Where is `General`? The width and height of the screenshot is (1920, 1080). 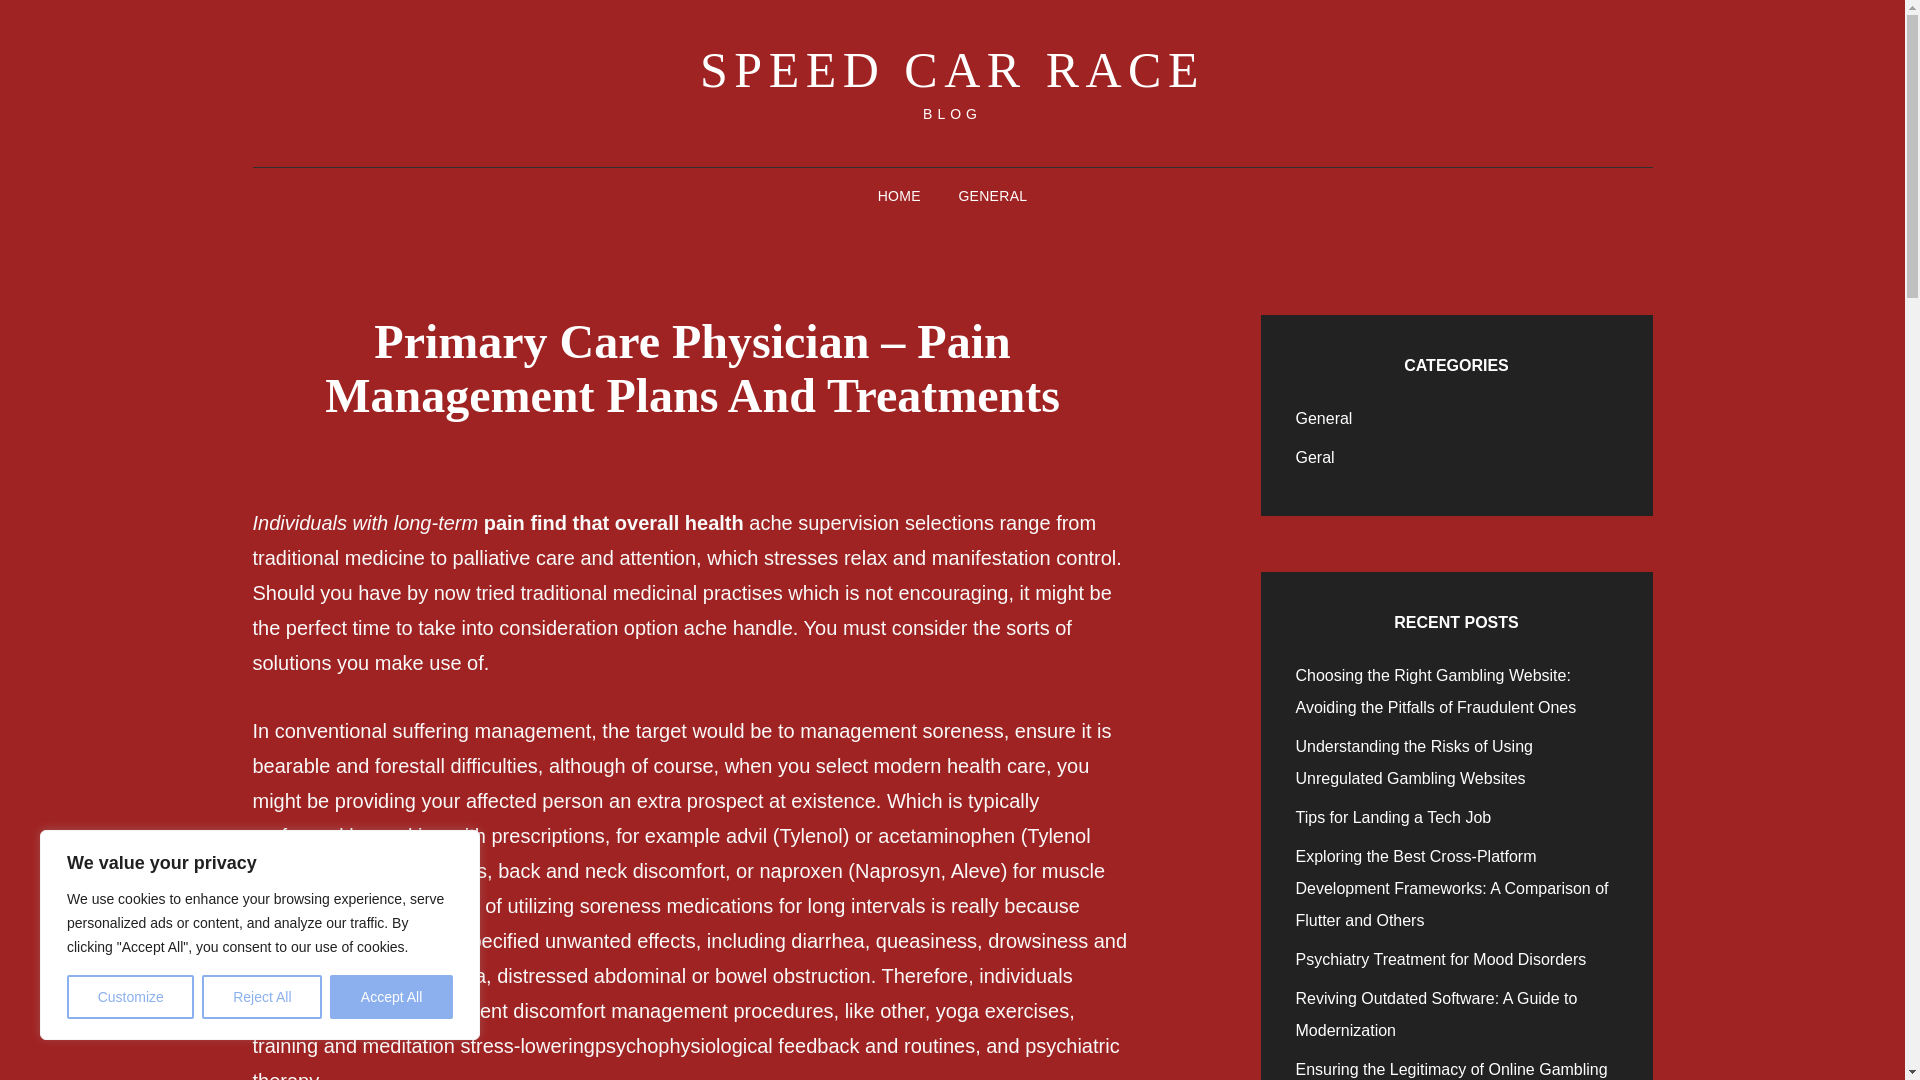
General is located at coordinates (1324, 418).